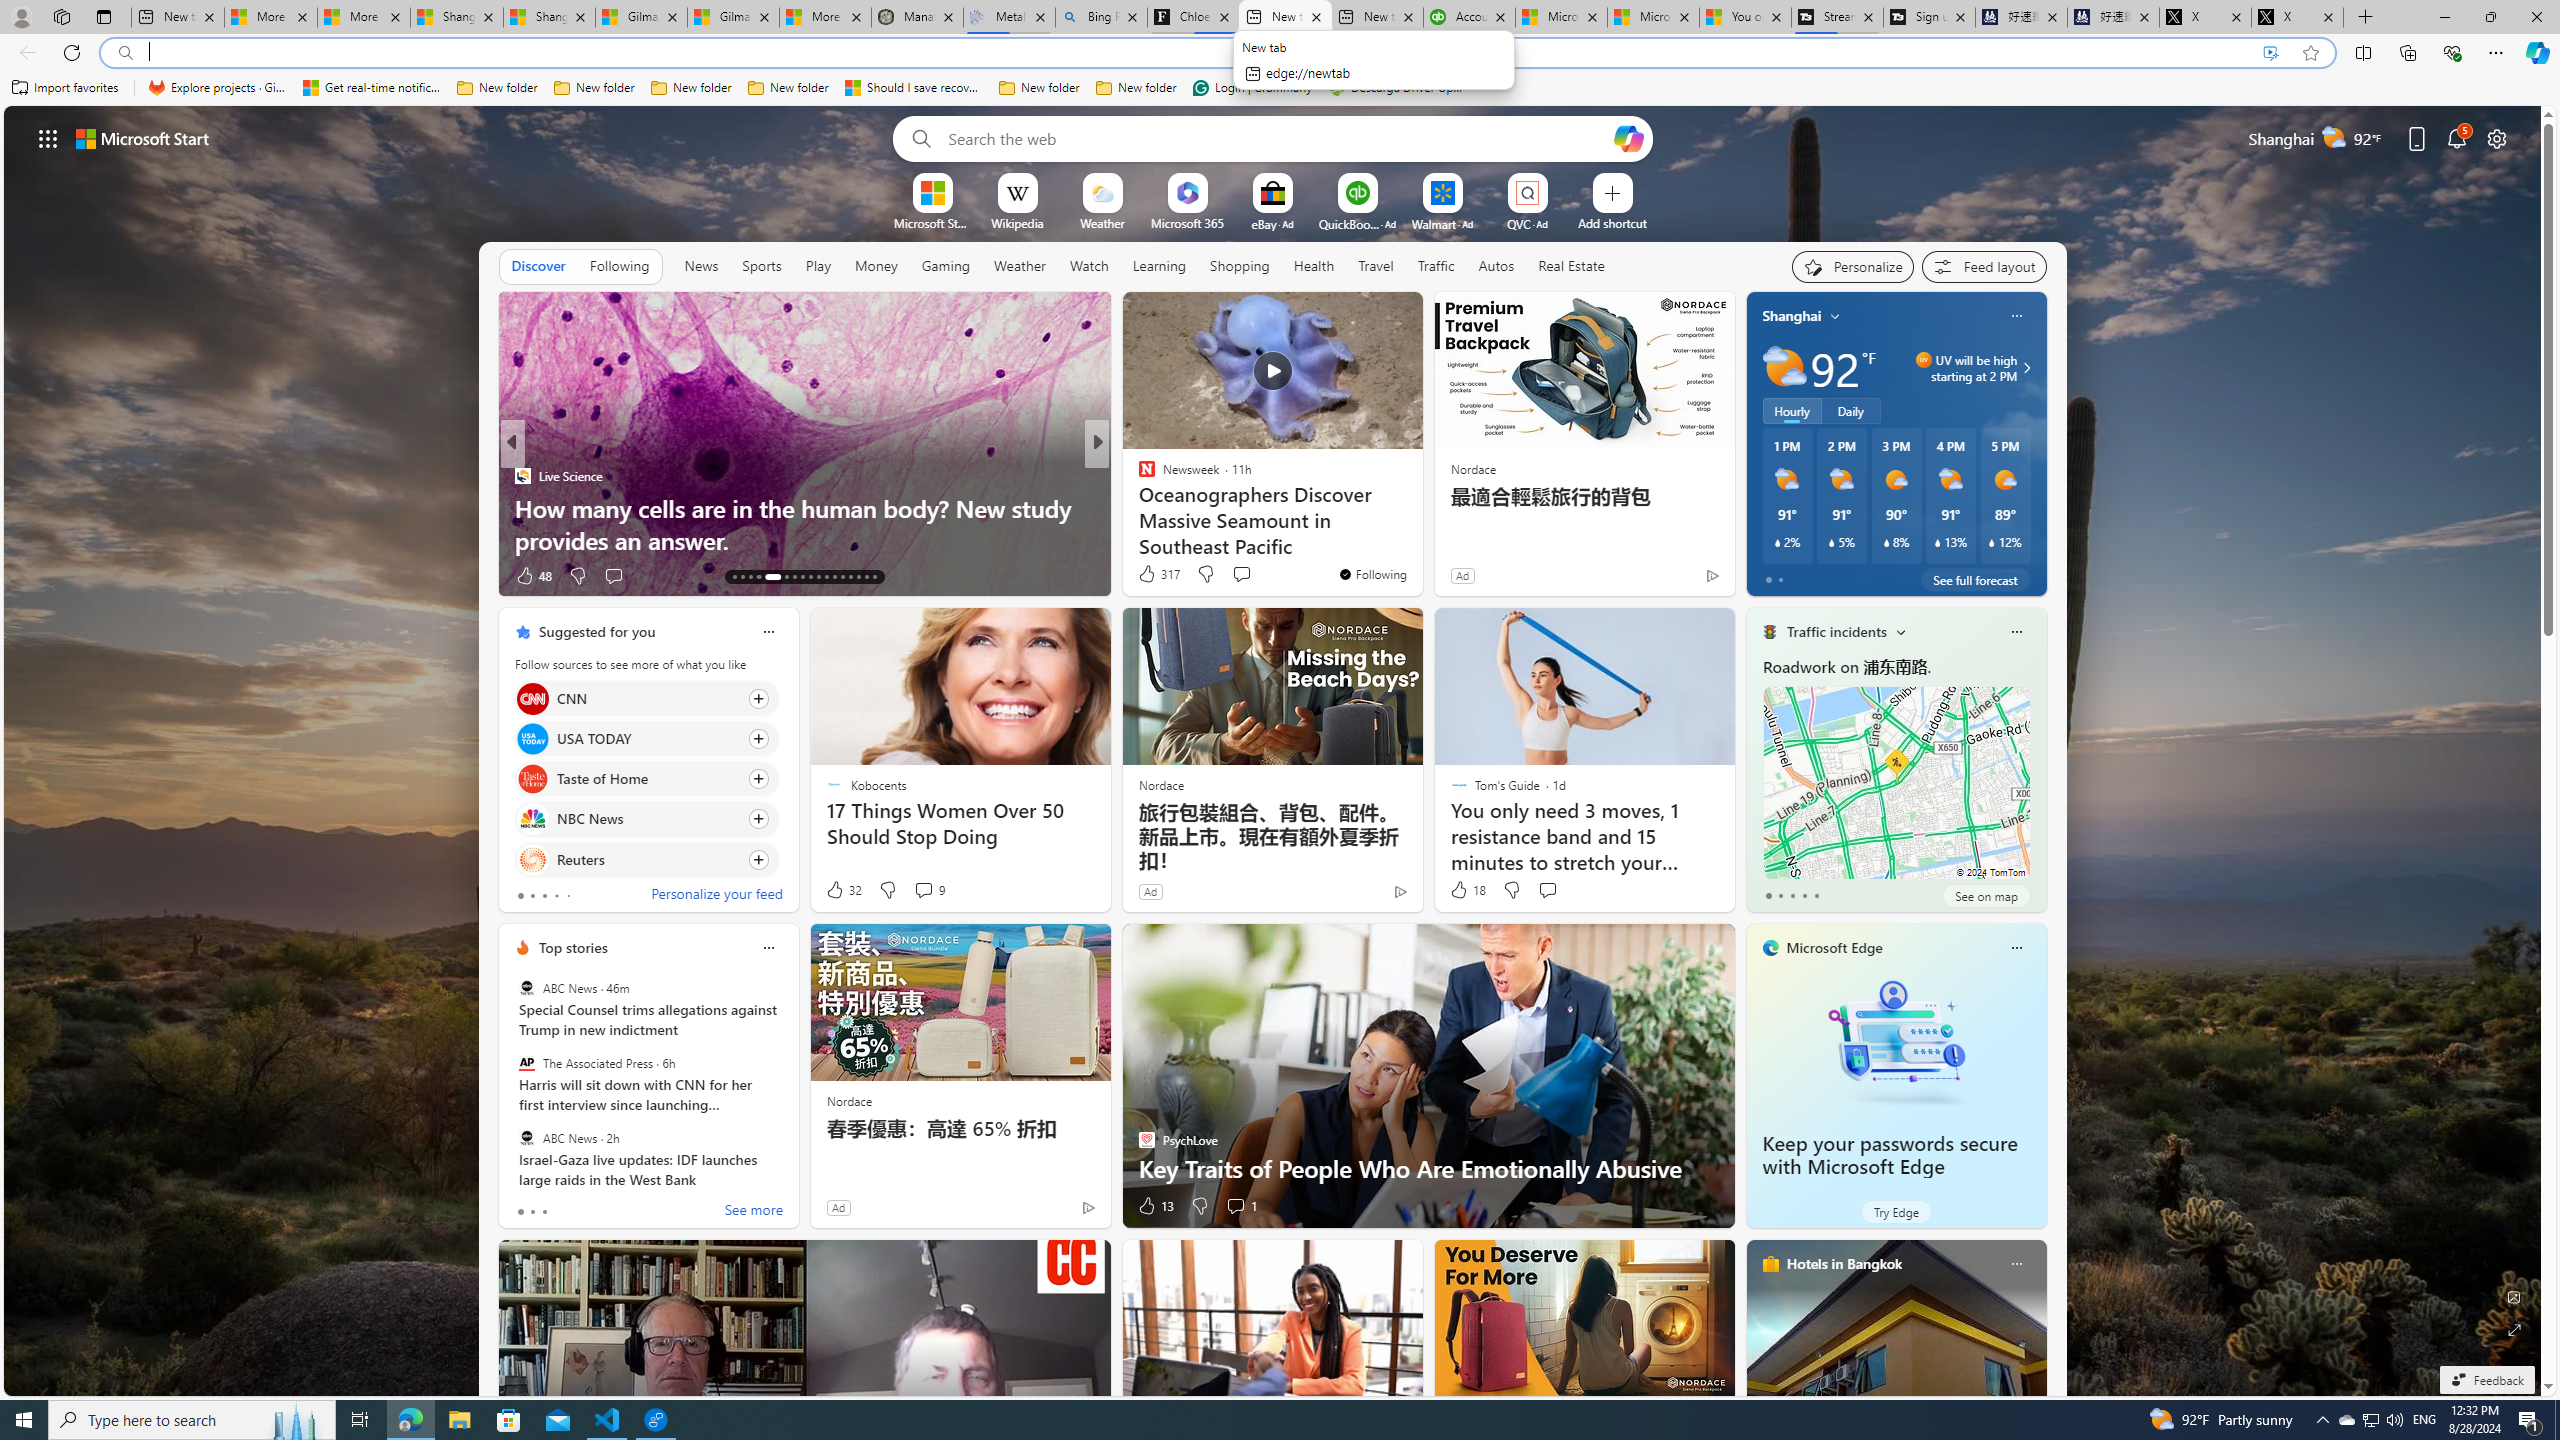  I want to click on View comments 9 Comment, so click(924, 890).